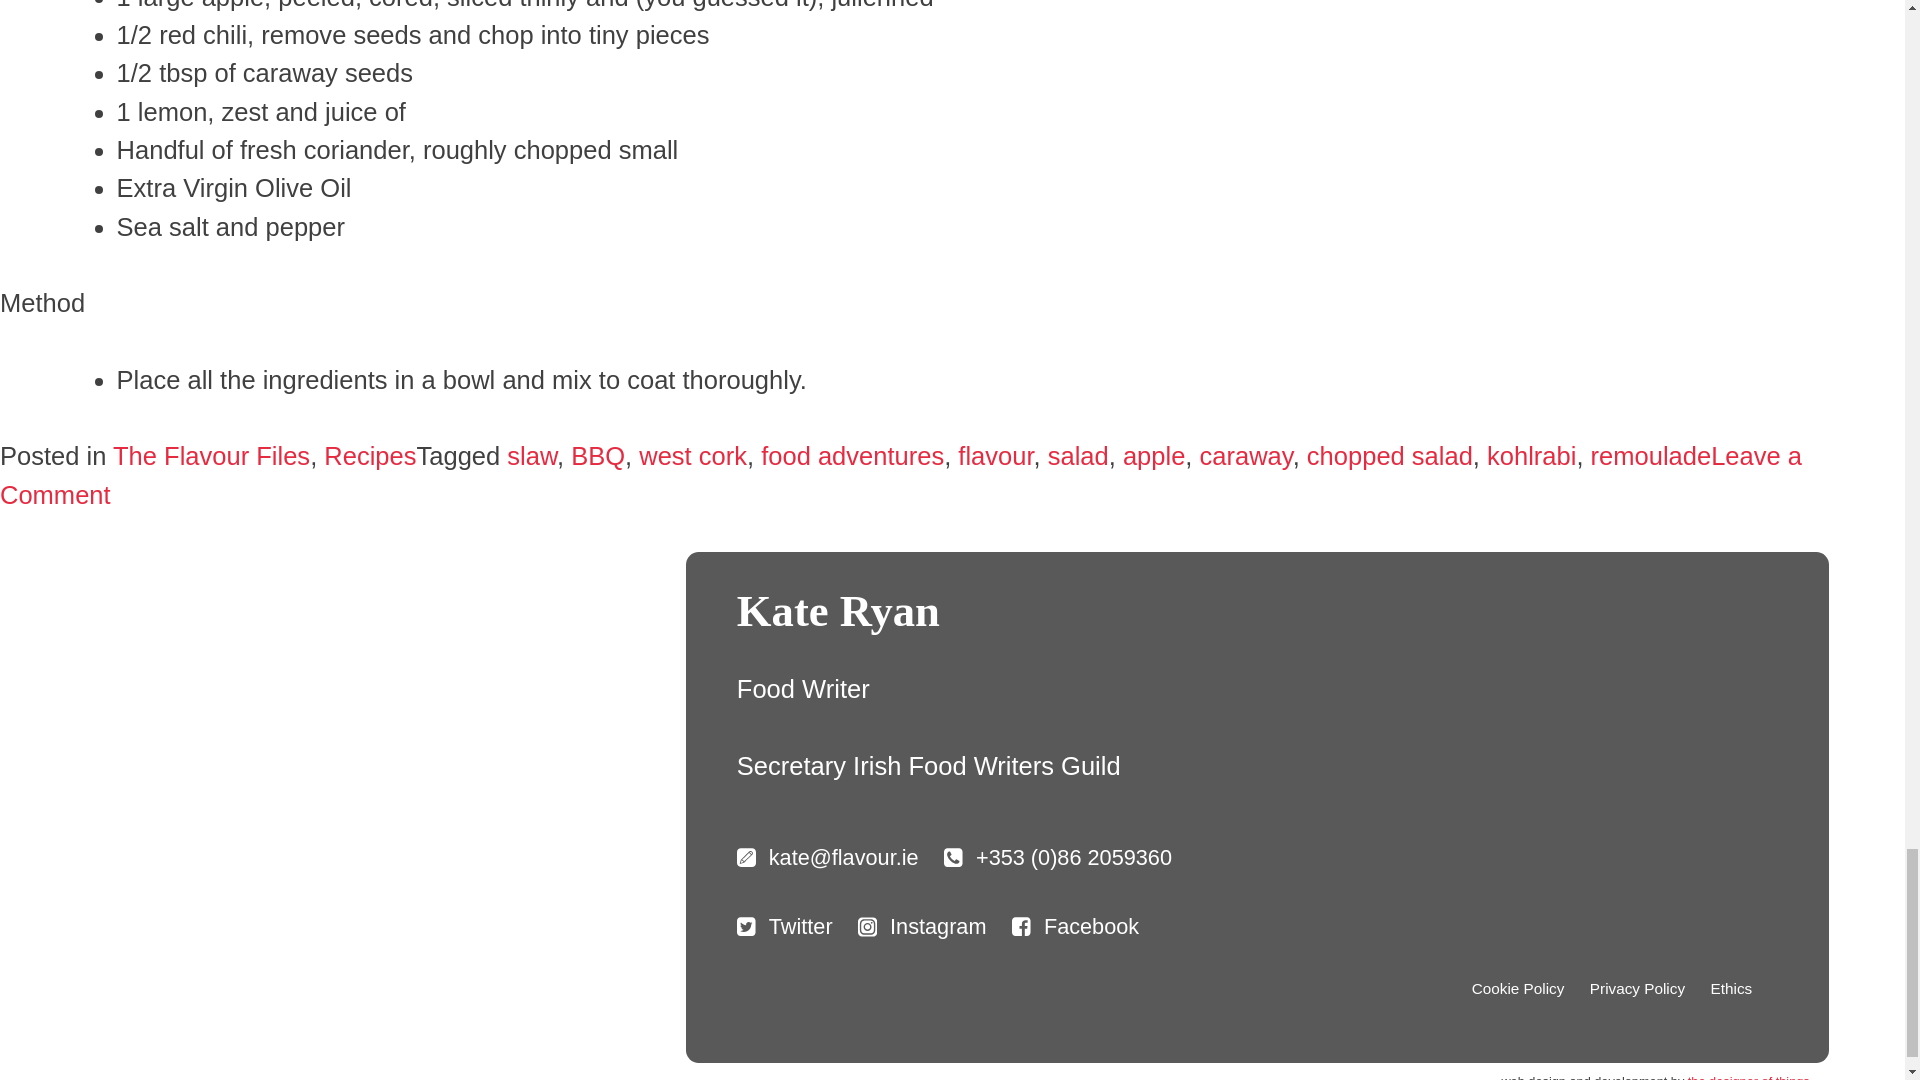 The height and width of the screenshot is (1080, 1920). What do you see at coordinates (922, 926) in the screenshot?
I see `Instagram` at bounding box center [922, 926].